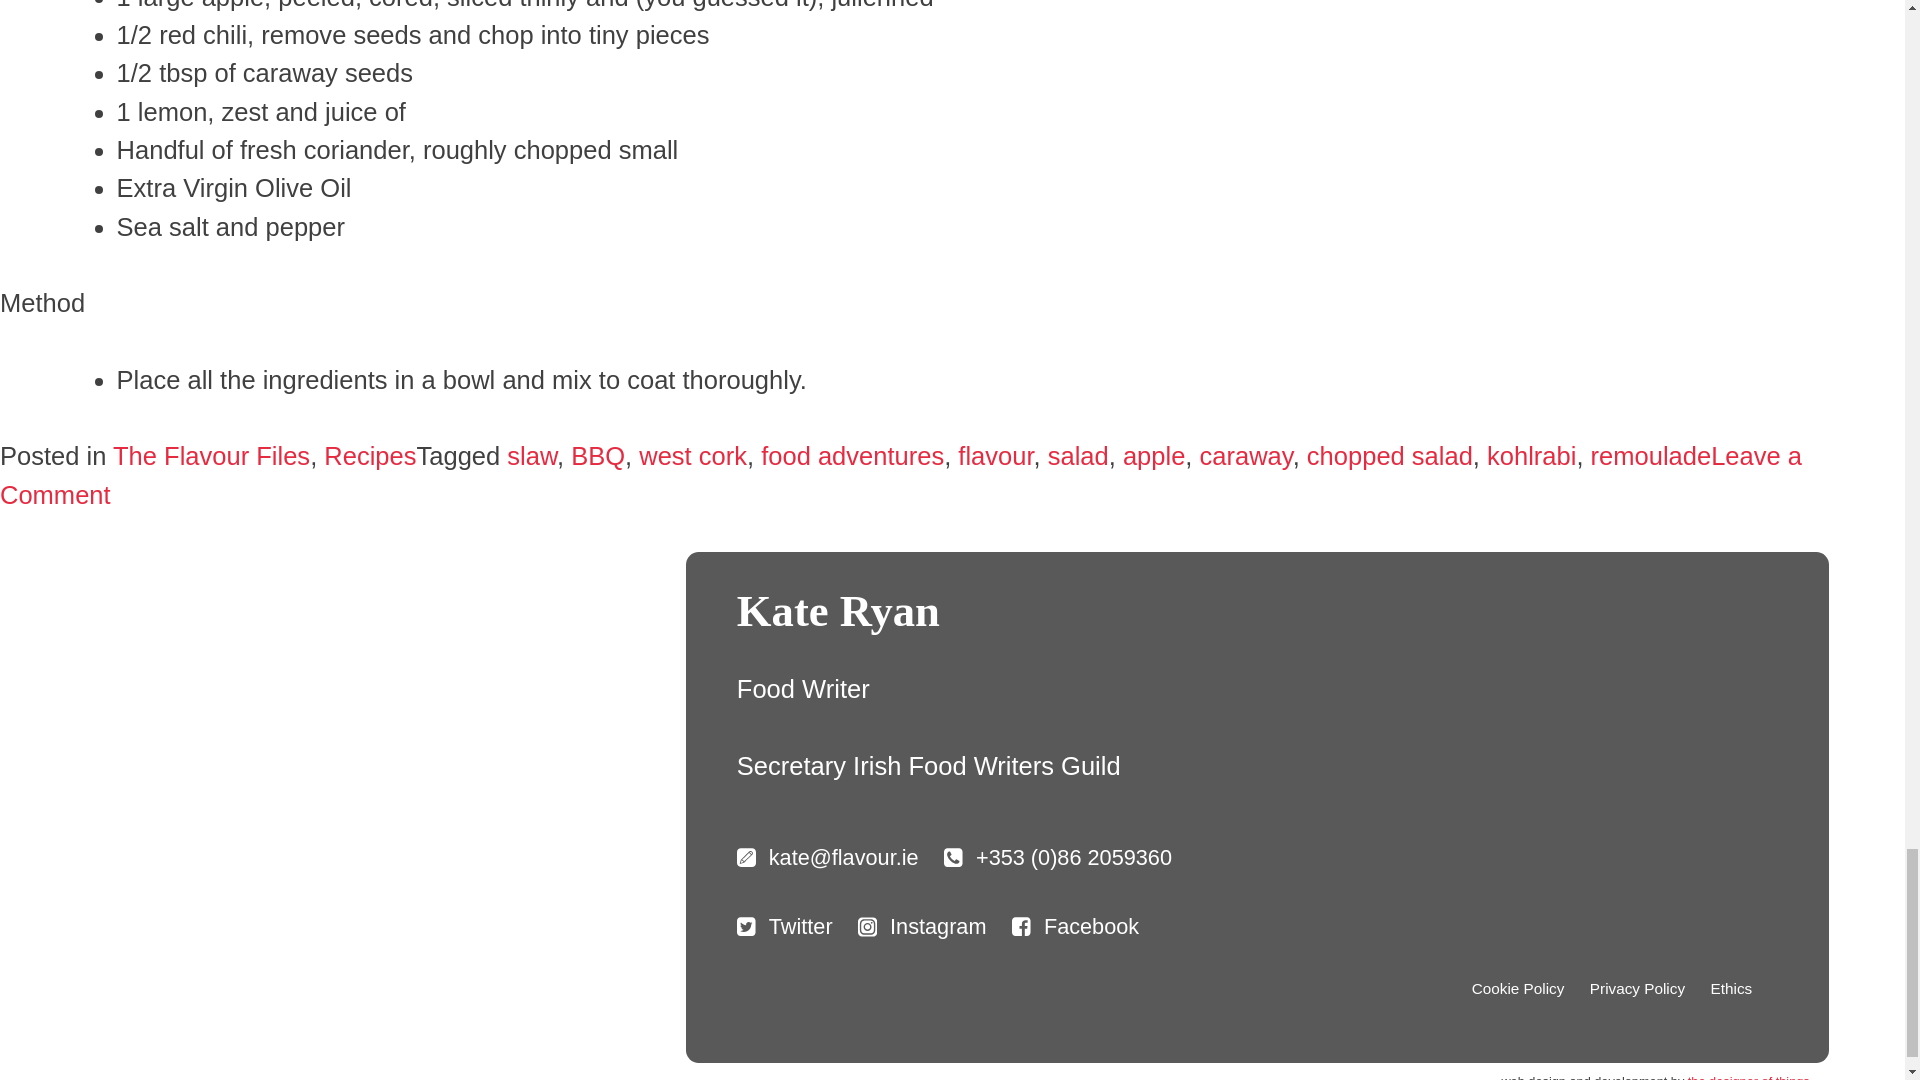 The height and width of the screenshot is (1080, 1920). What do you see at coordinates (922, 926) in the screenshot?
I see `Instagram` at bounding box center [922, 926].